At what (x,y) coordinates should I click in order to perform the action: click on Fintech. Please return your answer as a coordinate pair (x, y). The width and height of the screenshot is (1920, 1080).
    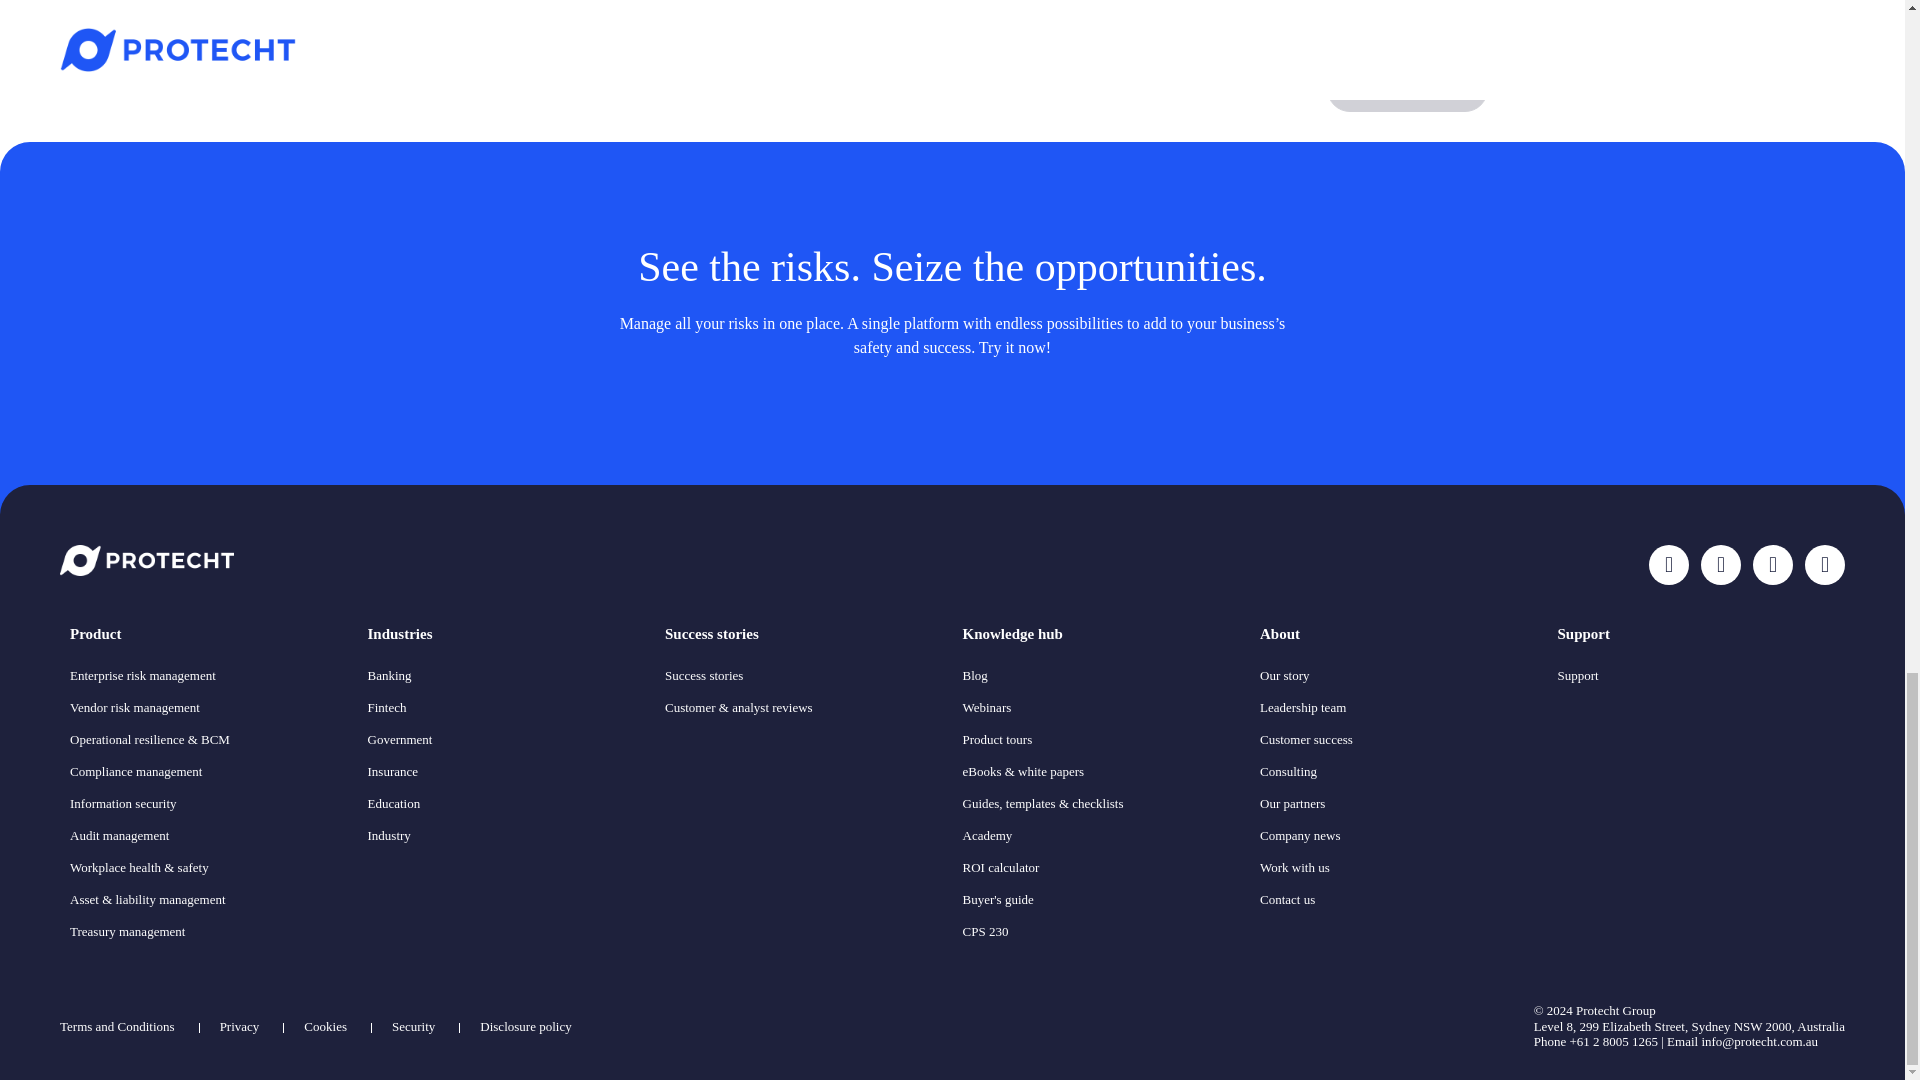
    Looking at the image, I should click on (388, 706).